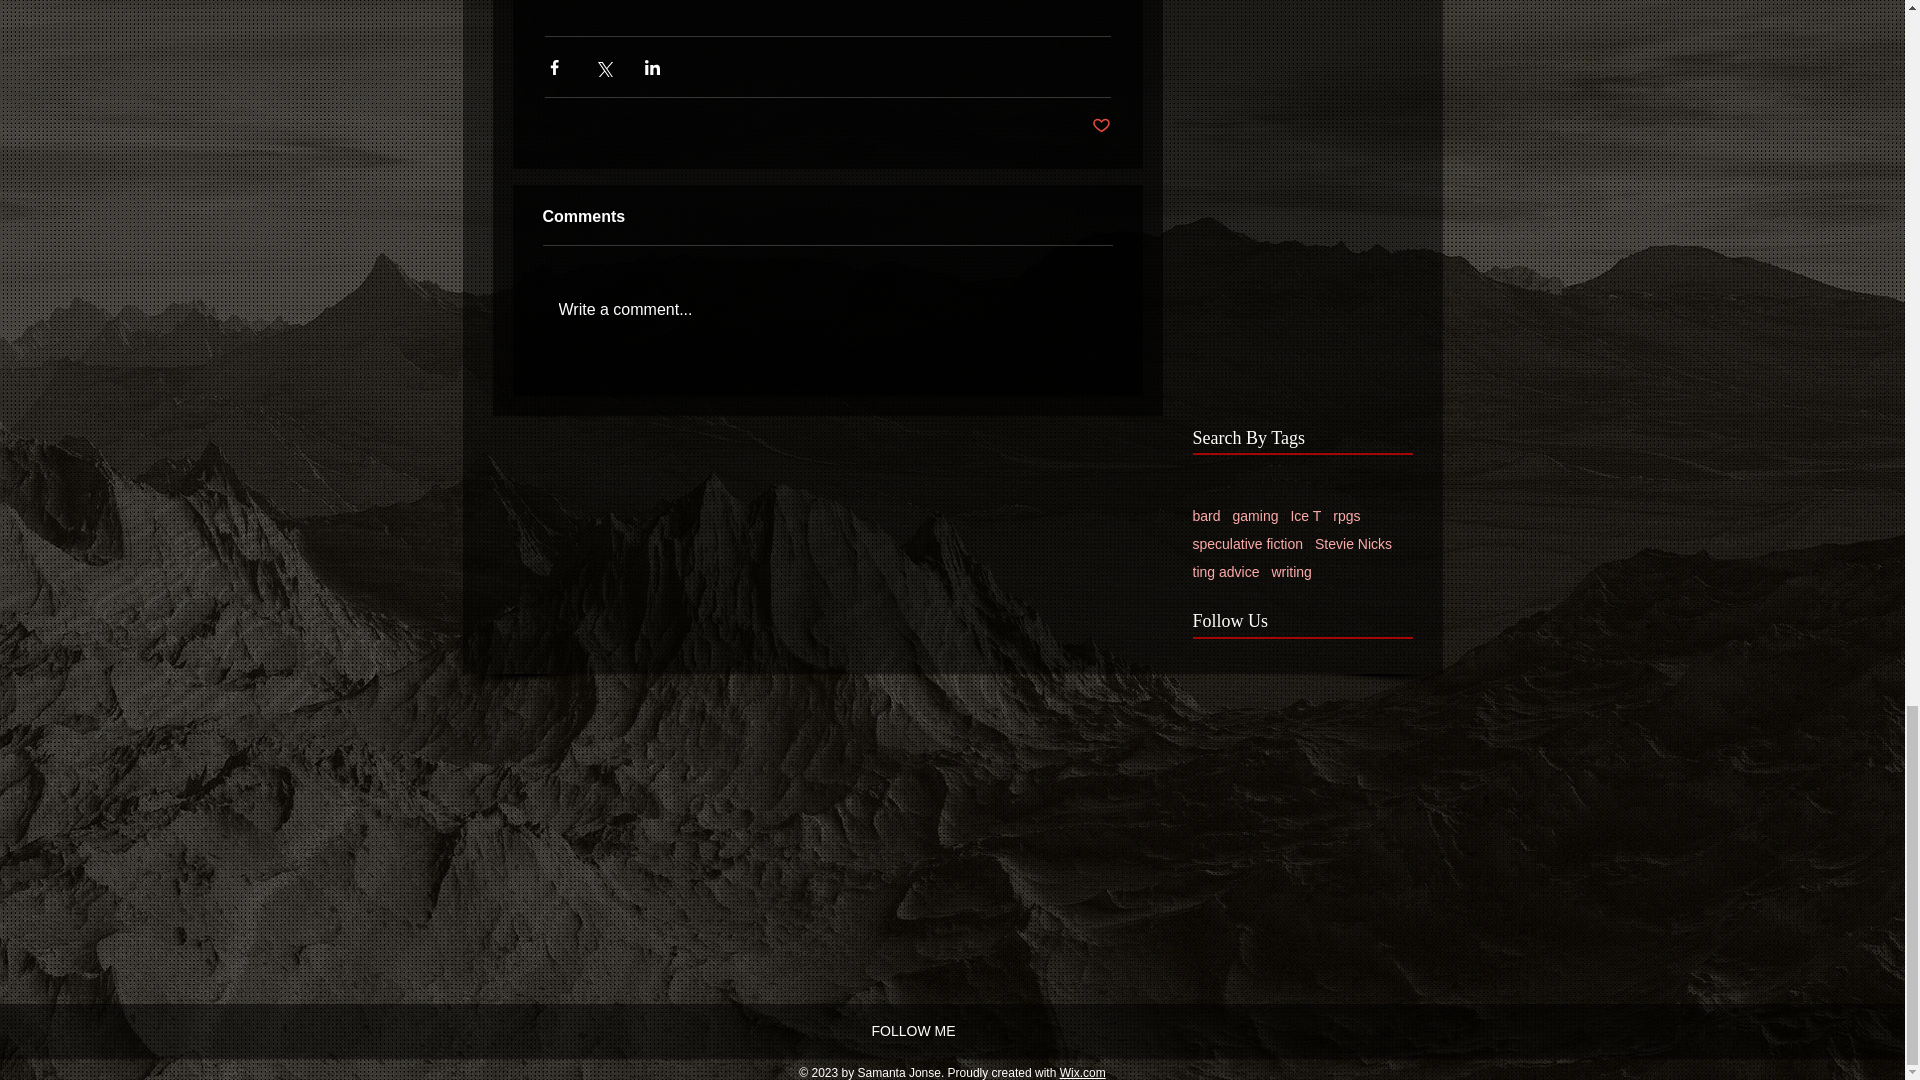  Describe the element at coordinates (826, 310) in the screenshot. I see `Write a comment...` at that location.